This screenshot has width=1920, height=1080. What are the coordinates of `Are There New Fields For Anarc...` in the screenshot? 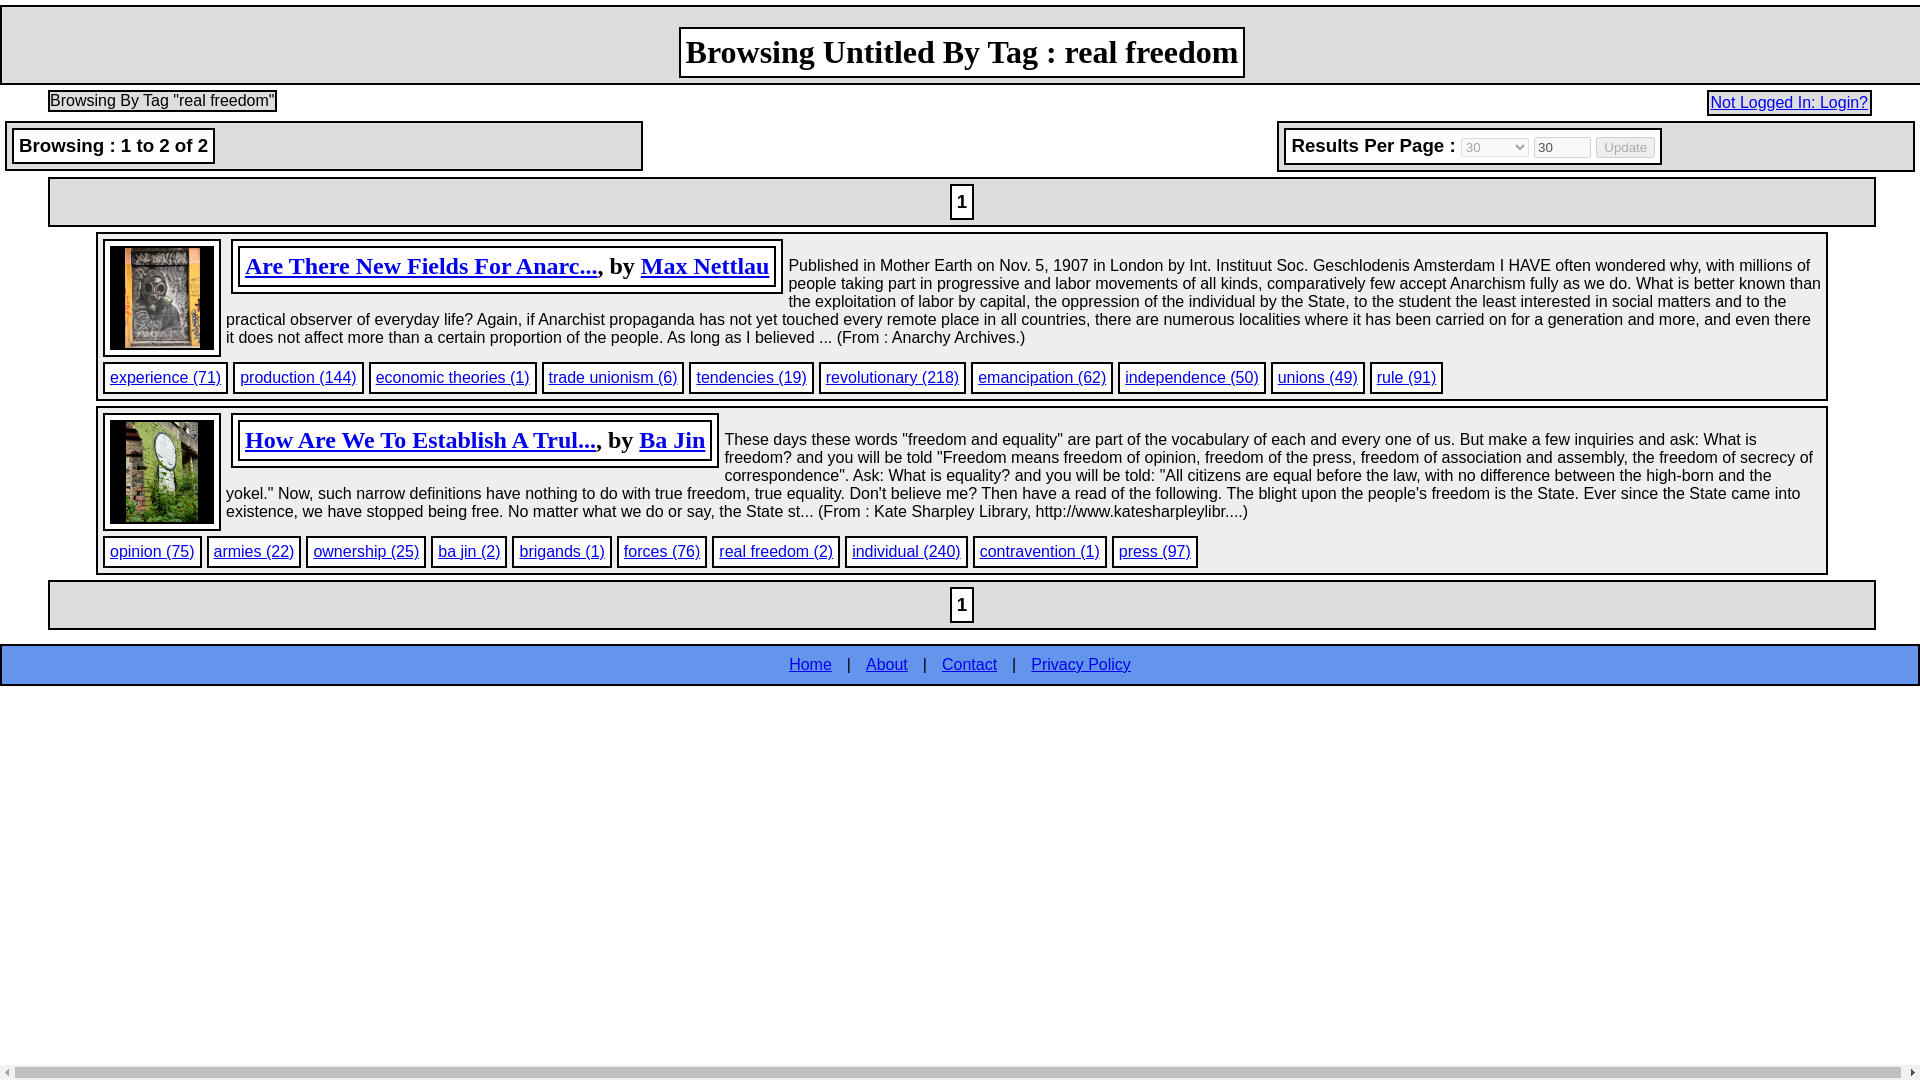 It's located at (421, 265).